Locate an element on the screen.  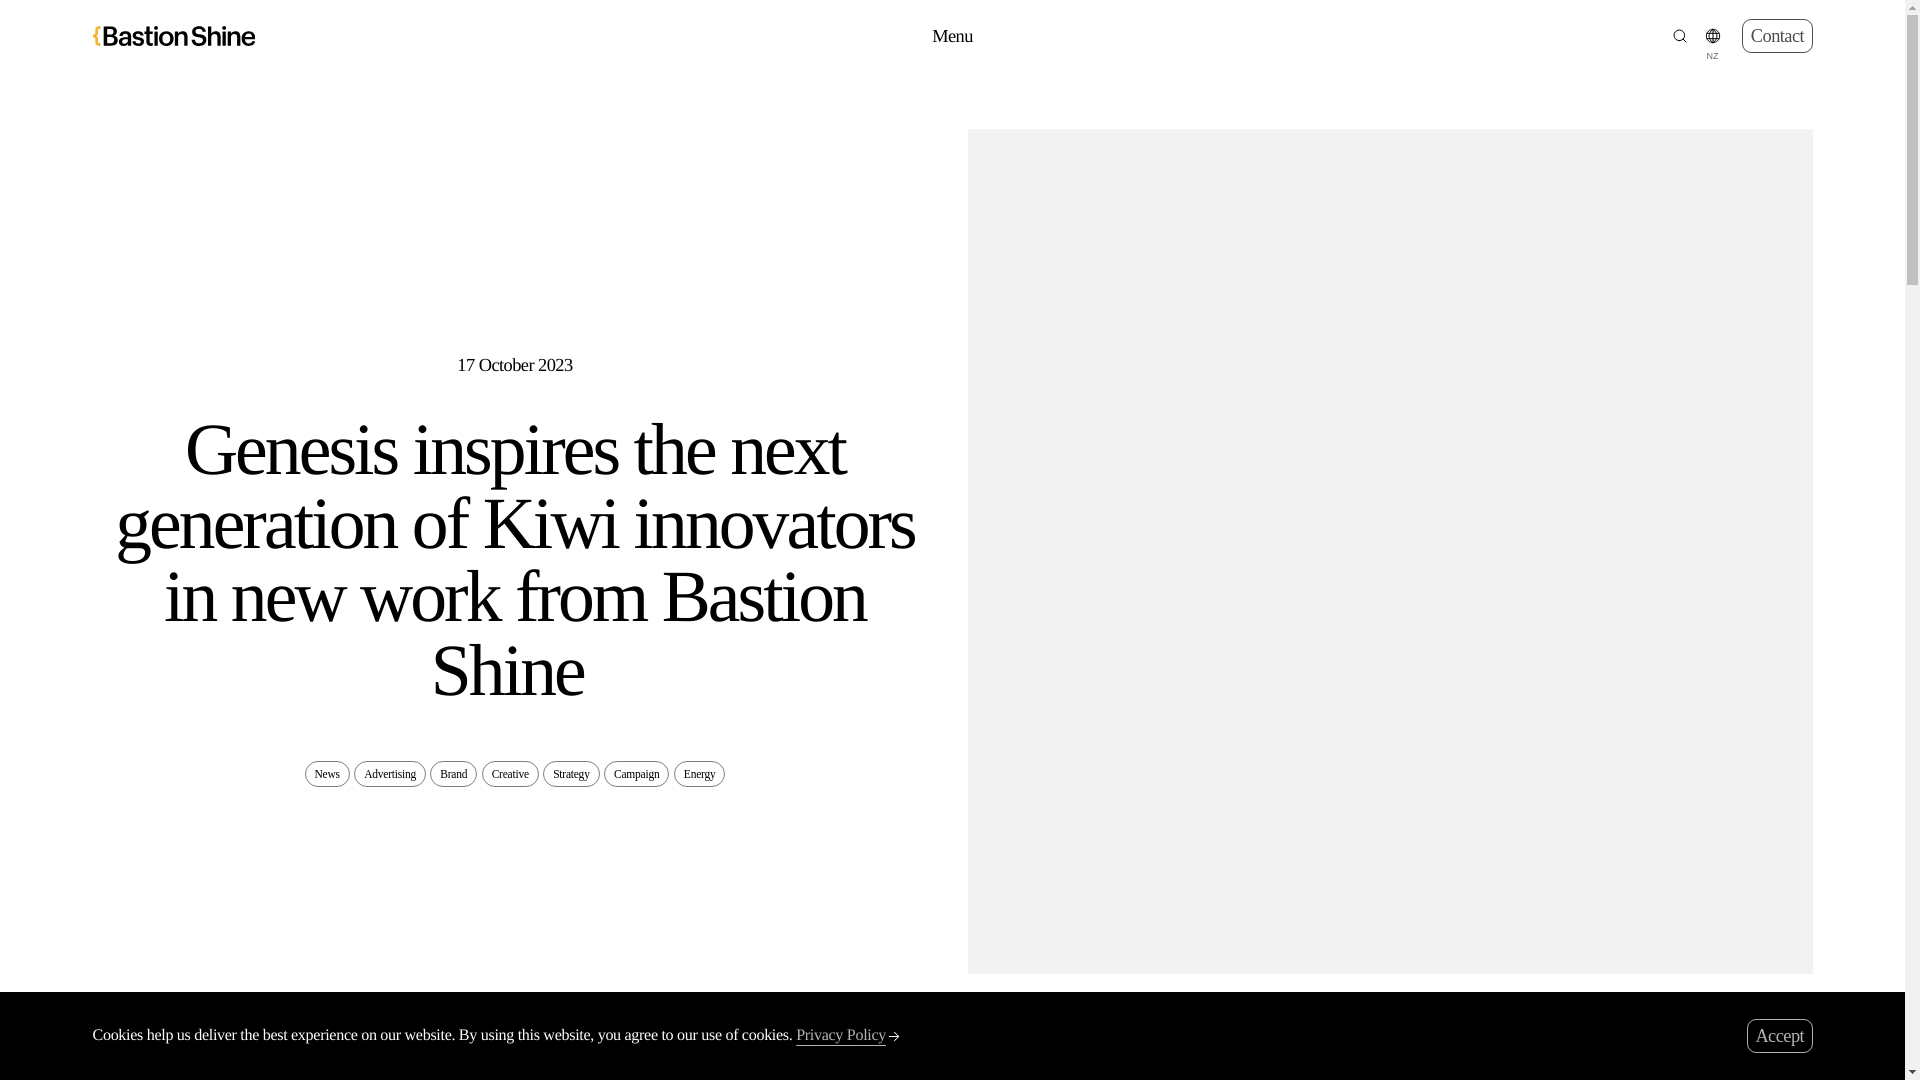
Privacy Policy is located at coordinates (849, 1036).